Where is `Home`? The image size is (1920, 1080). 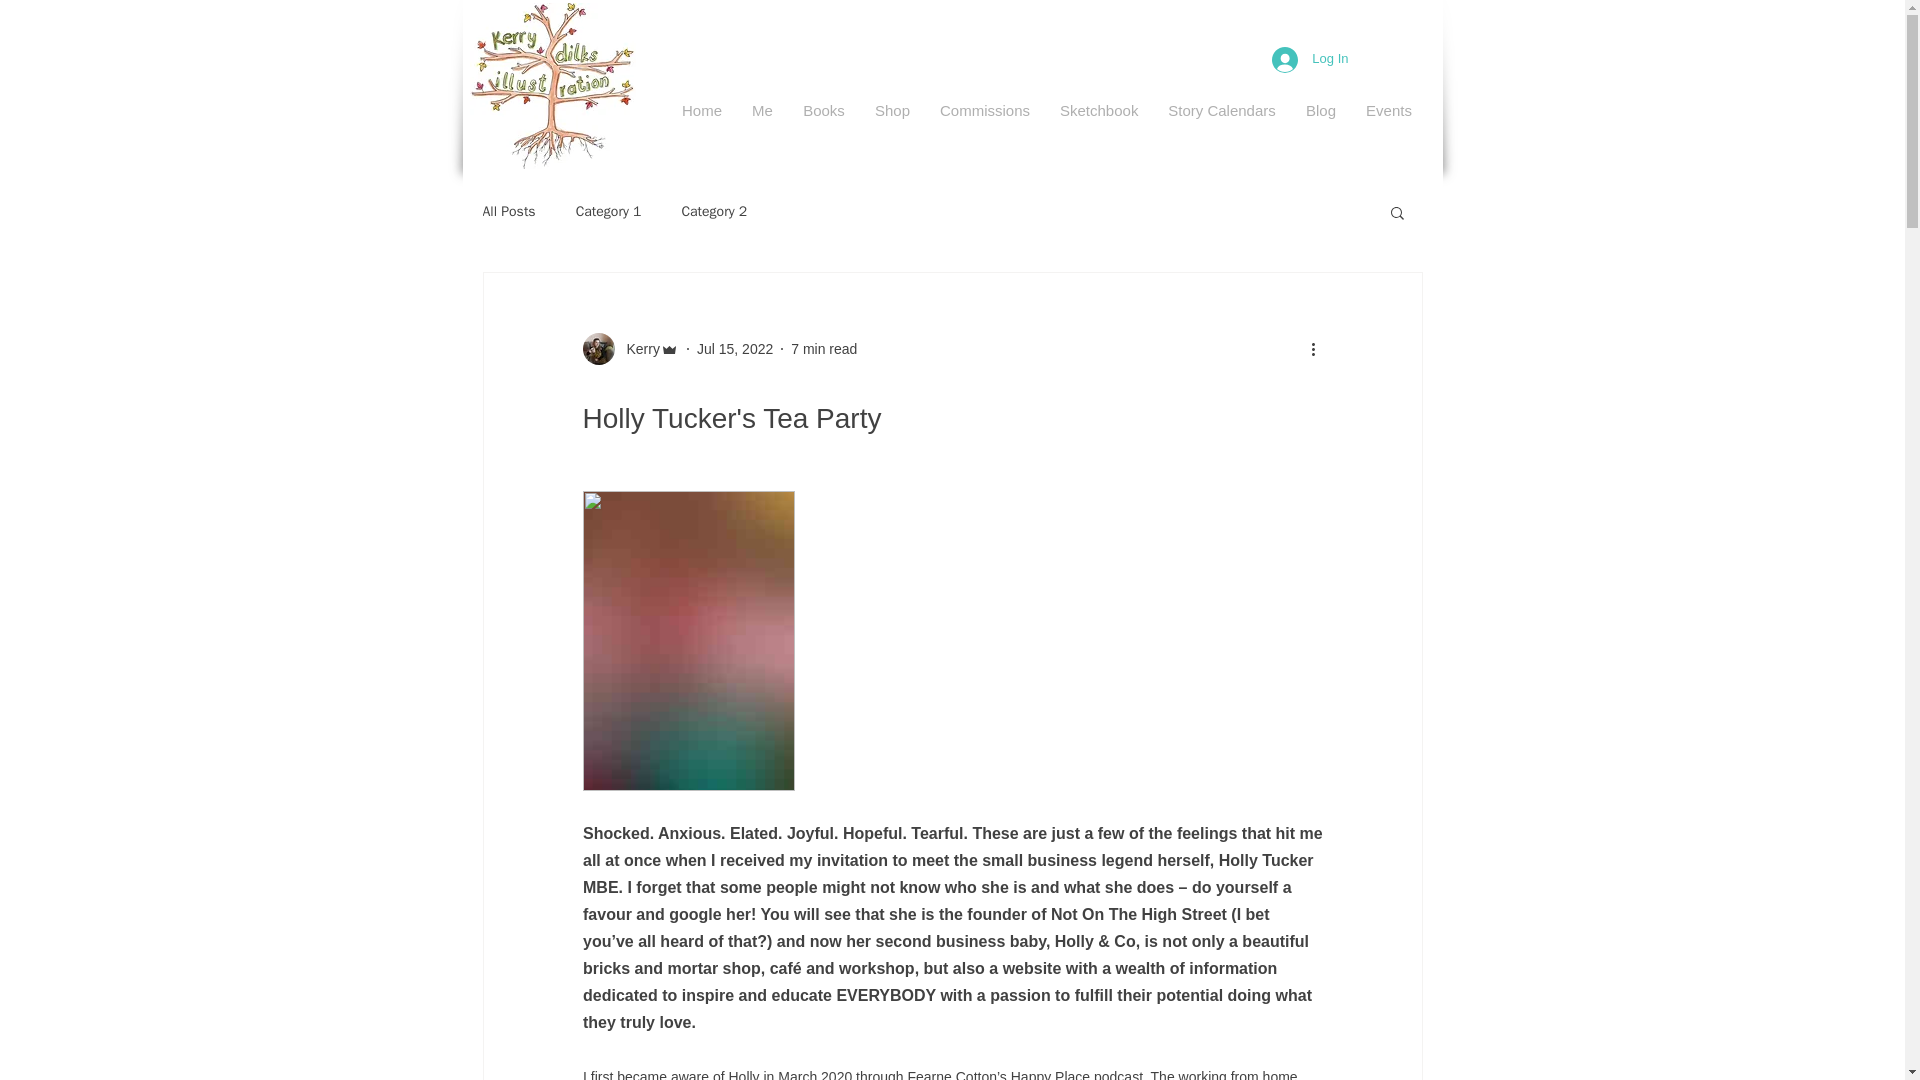 Home is located at coordinates (702, 110).